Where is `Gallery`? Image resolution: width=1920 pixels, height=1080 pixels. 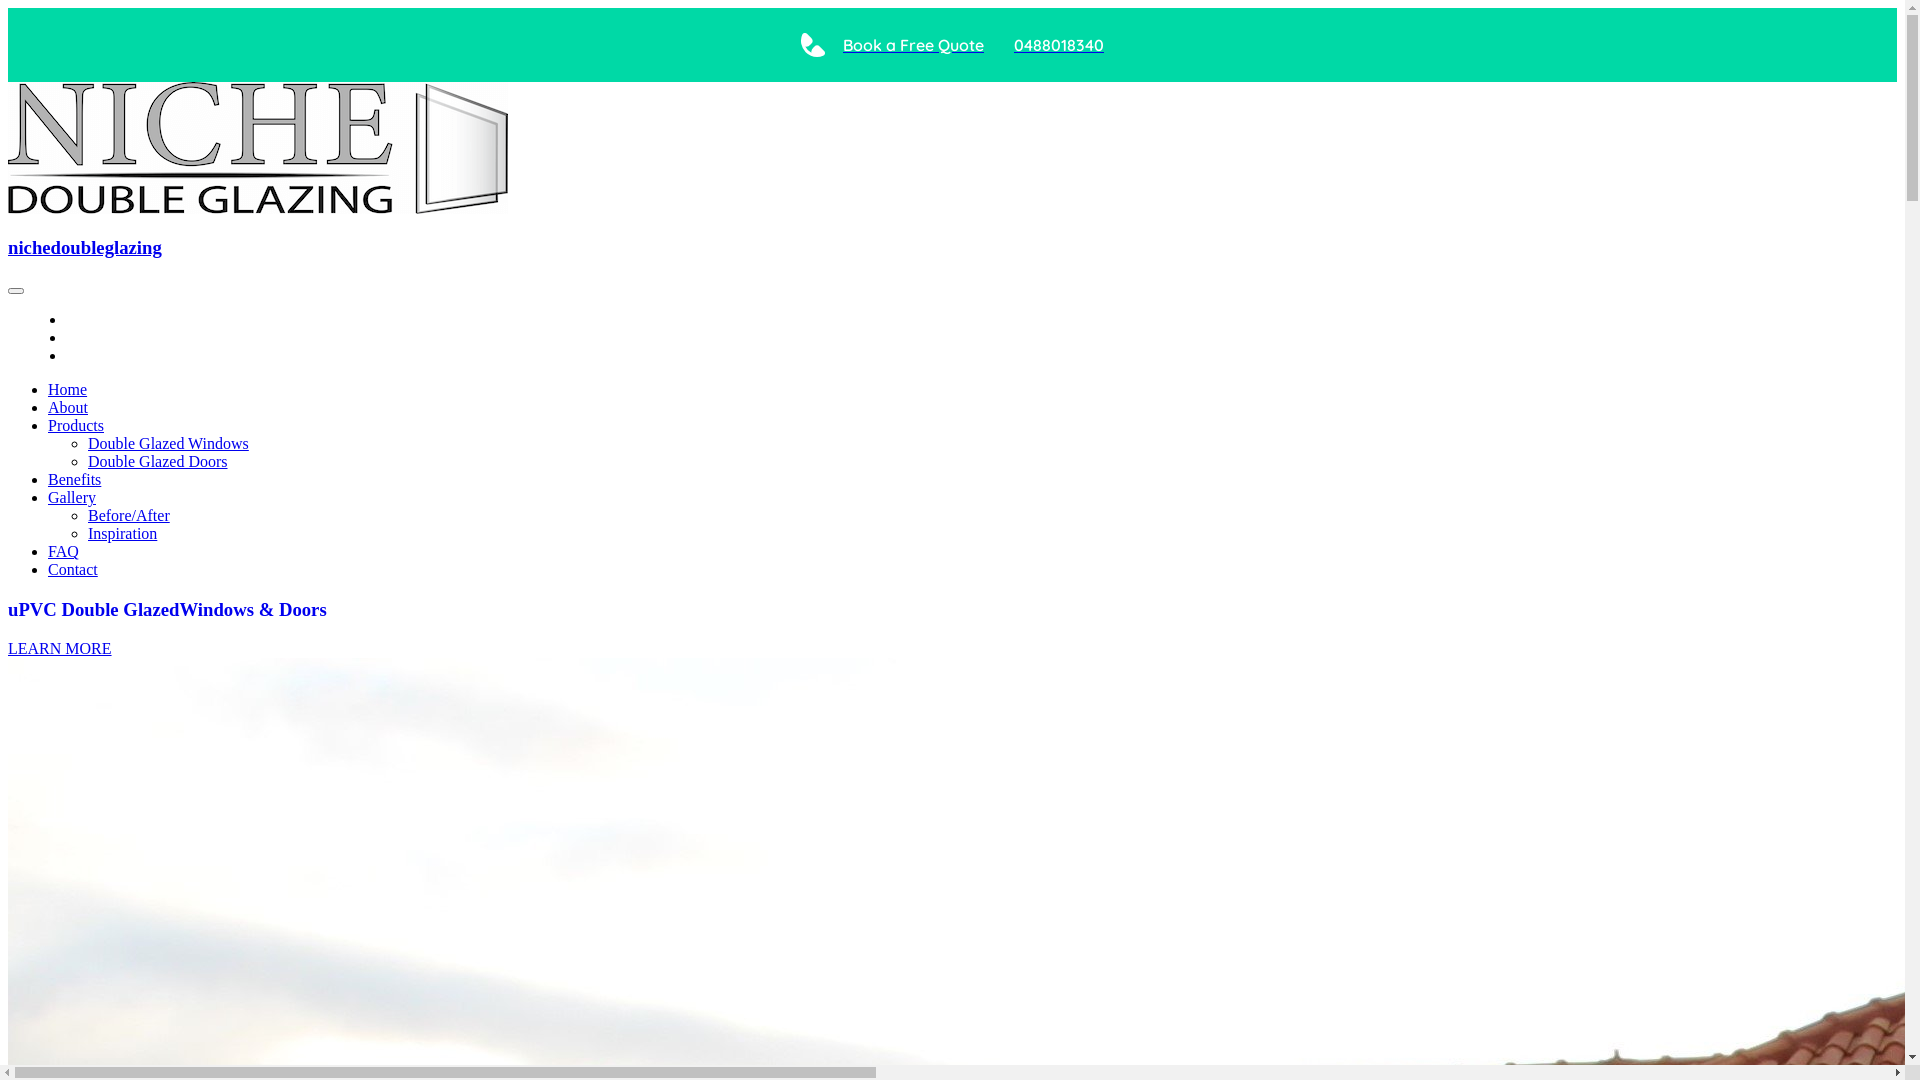 Gallery is located at coordinates (72, 498).